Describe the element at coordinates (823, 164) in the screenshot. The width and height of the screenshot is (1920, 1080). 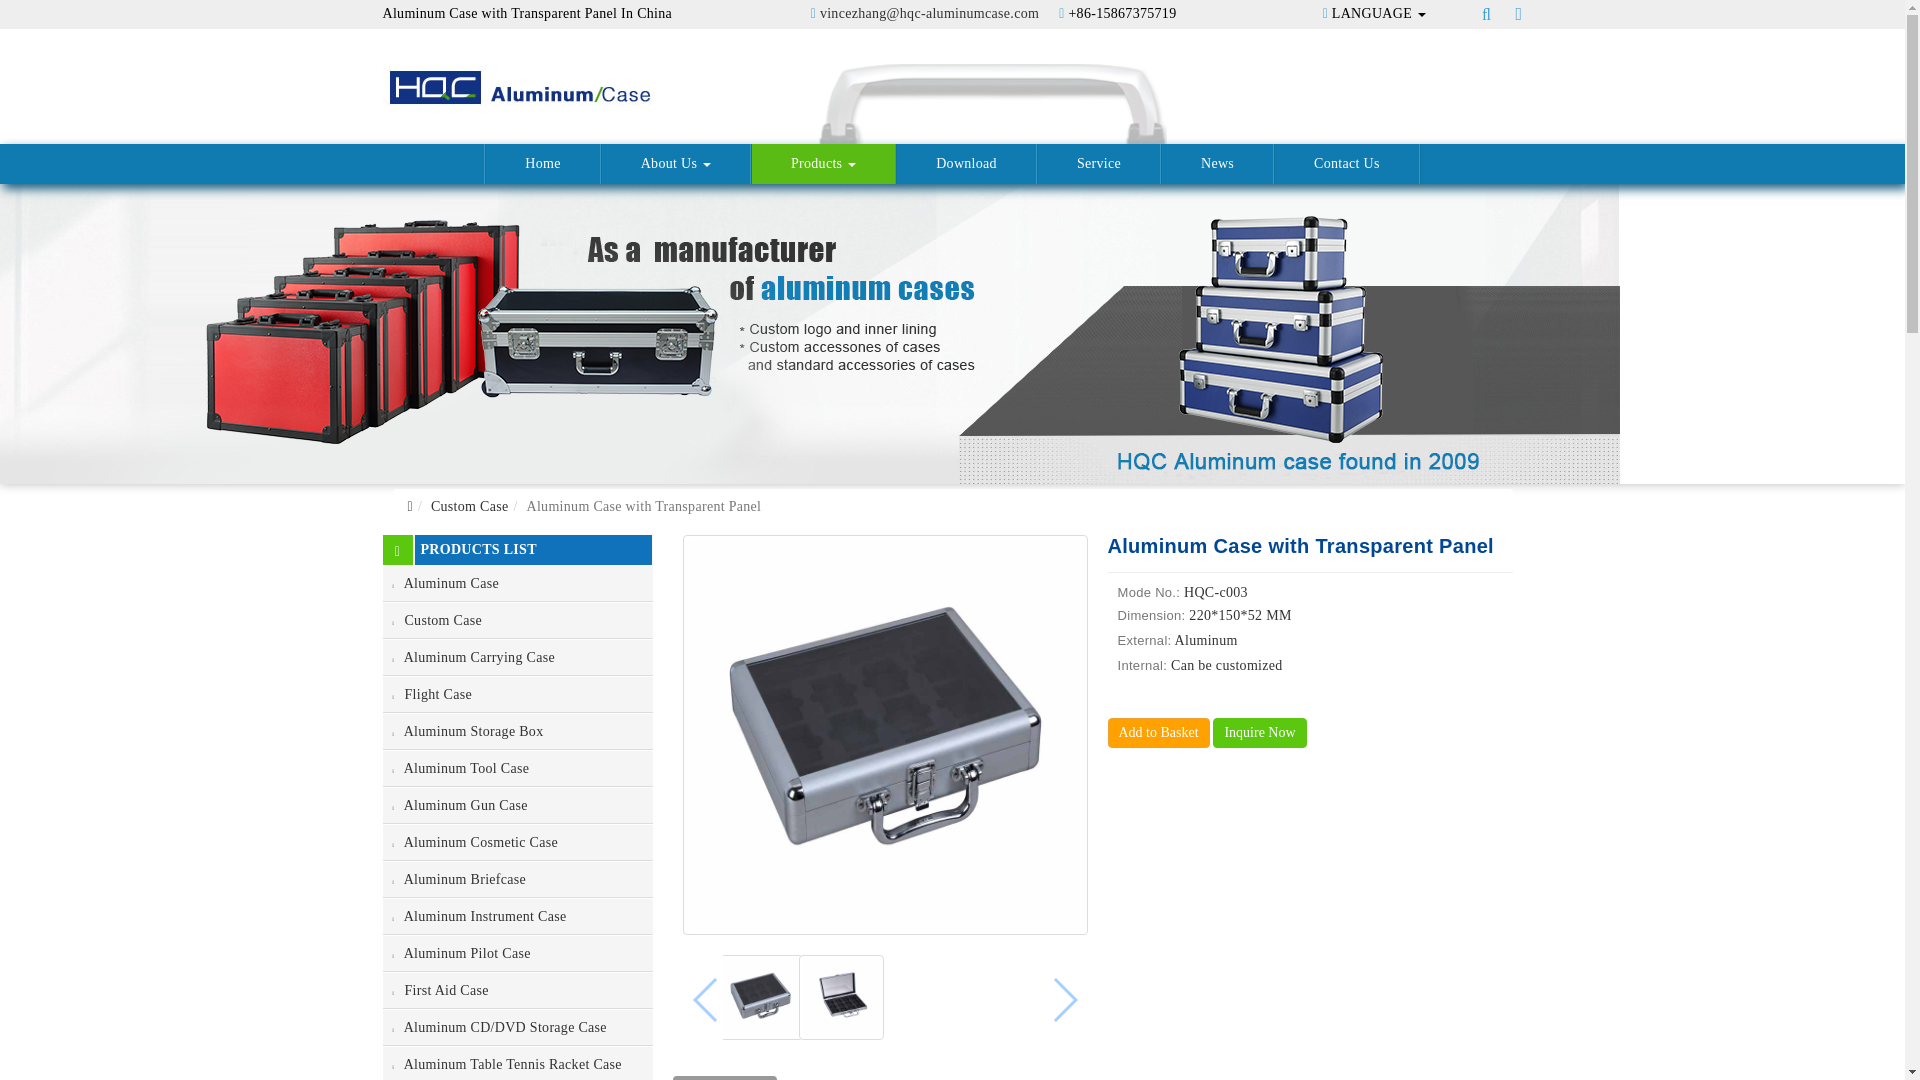
I see `Products` at that location.